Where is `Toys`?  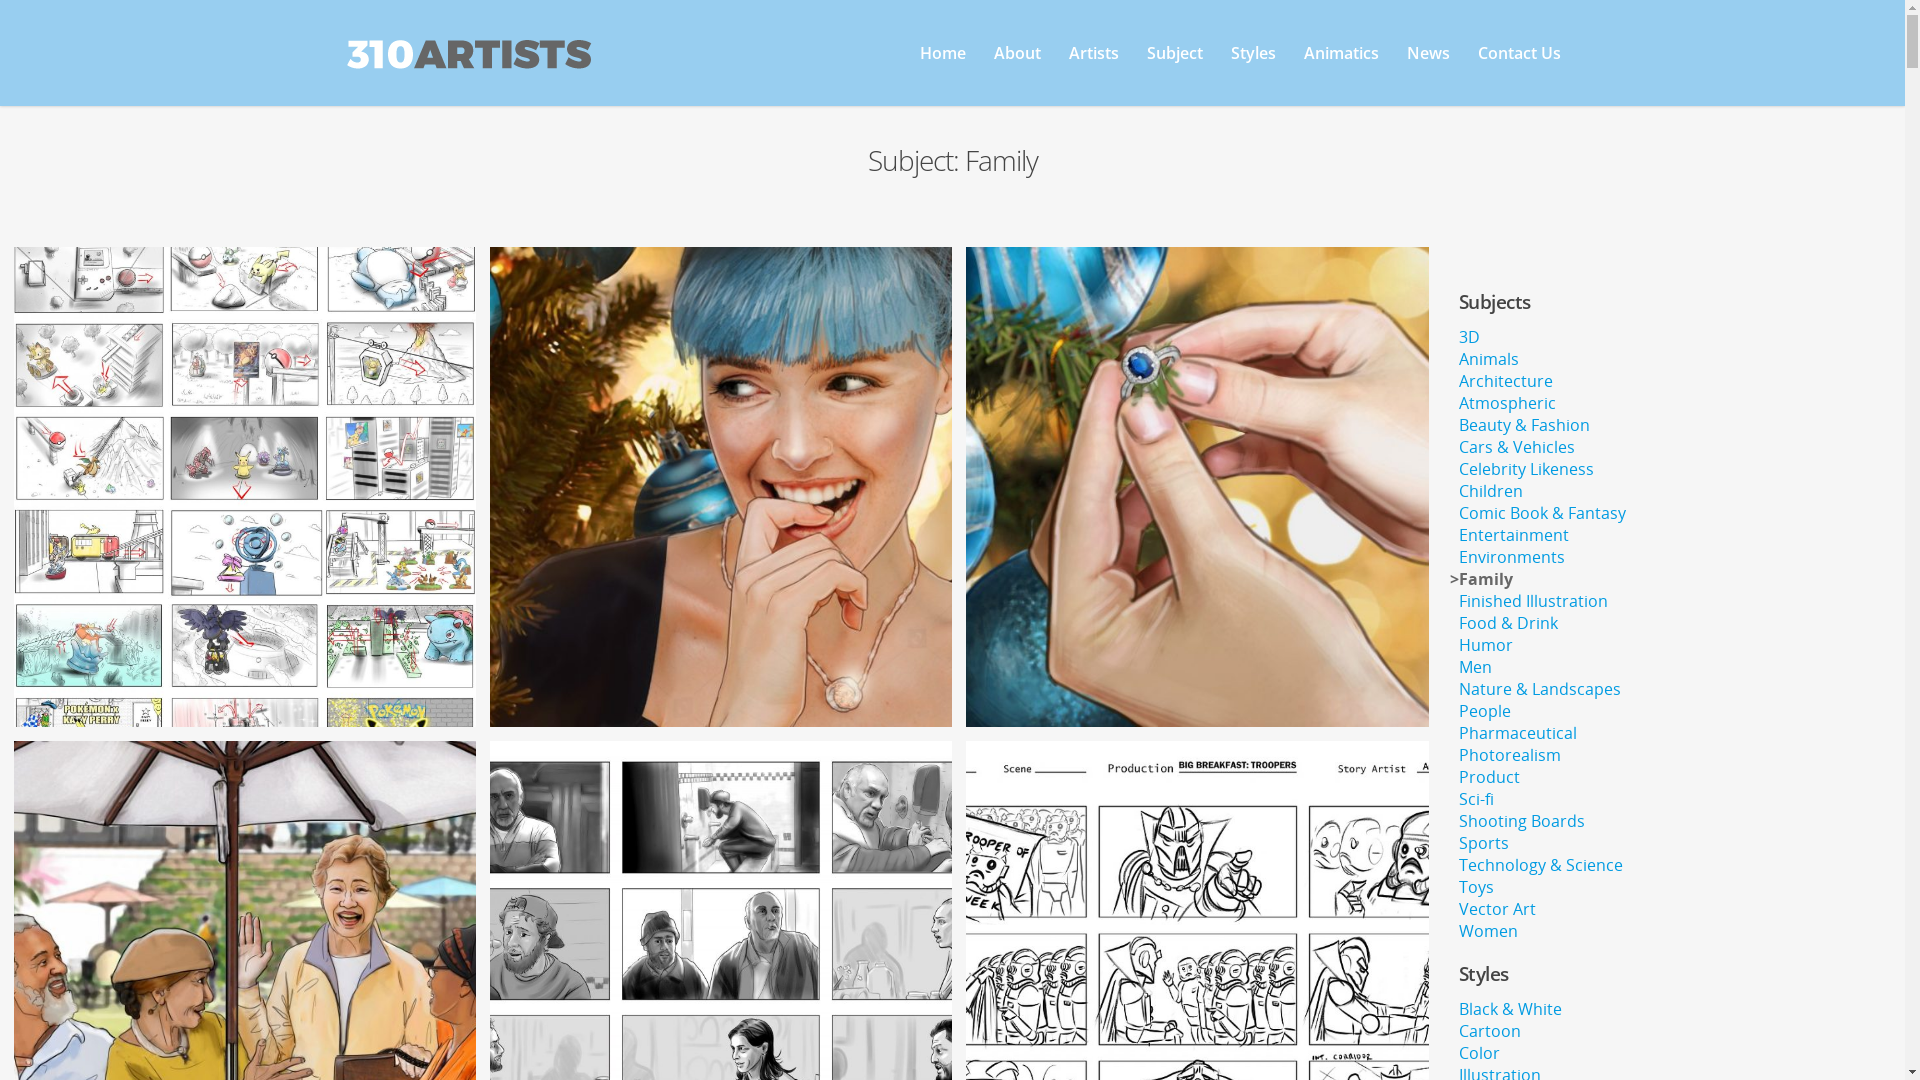 Toys is located at coordinates (1476, 887).